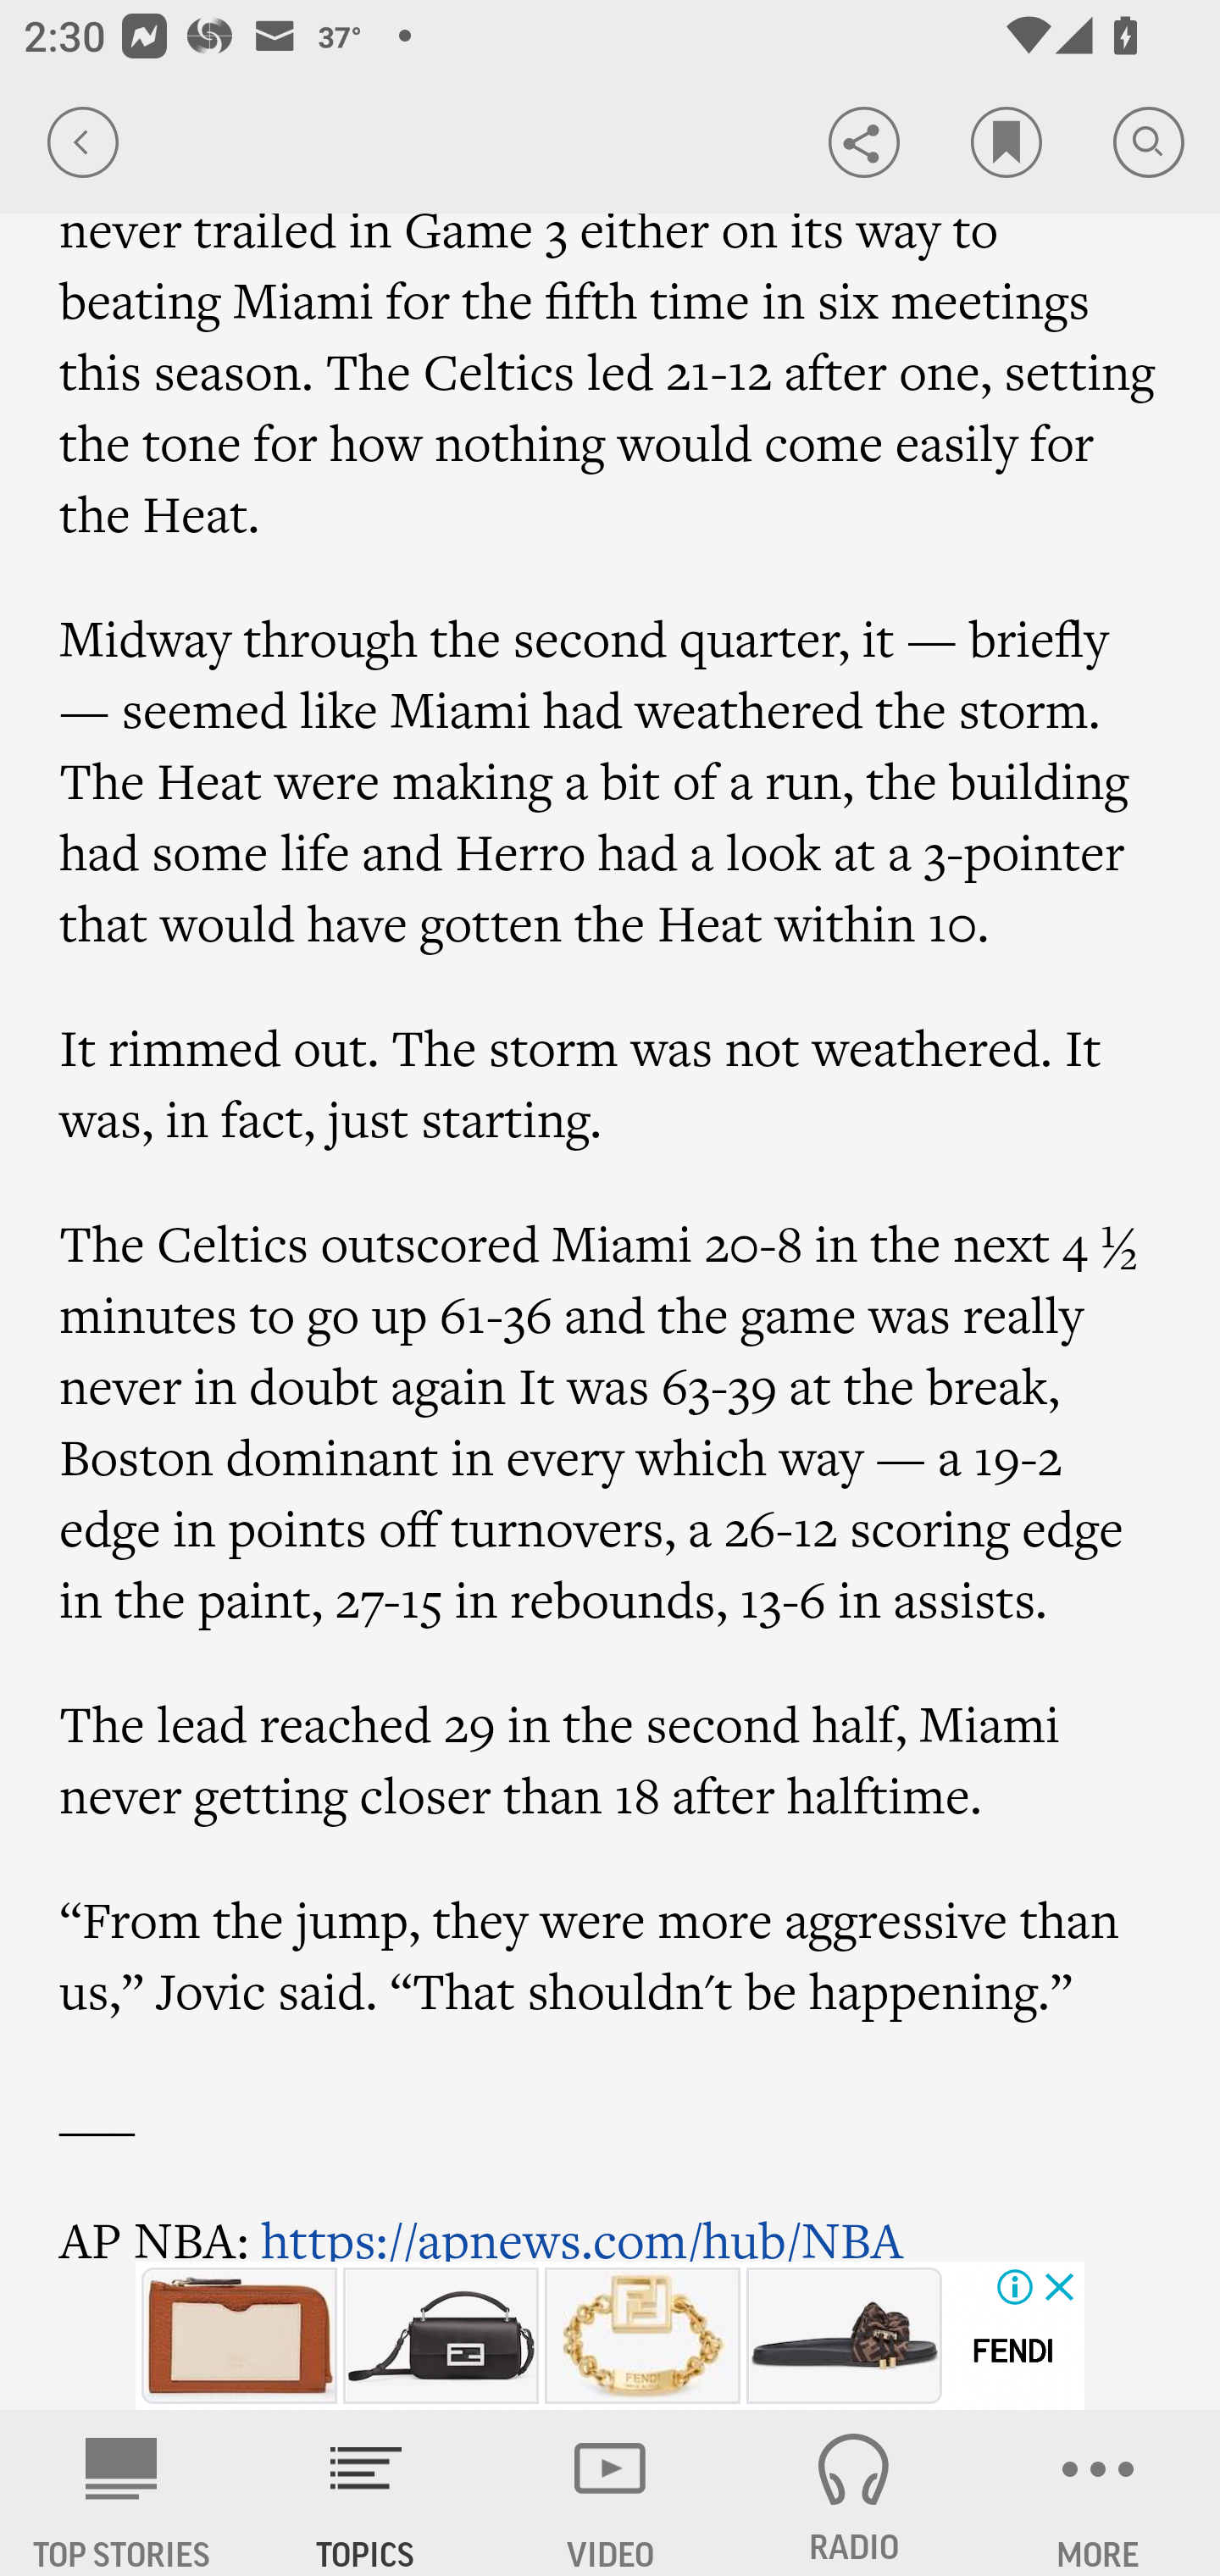 Image resolution: width=1220 pixels, height=2576 pixels. Describe the element at coordinates (122, 2493) in the screenshot. I see `AP News TOP STORIES` at that location.